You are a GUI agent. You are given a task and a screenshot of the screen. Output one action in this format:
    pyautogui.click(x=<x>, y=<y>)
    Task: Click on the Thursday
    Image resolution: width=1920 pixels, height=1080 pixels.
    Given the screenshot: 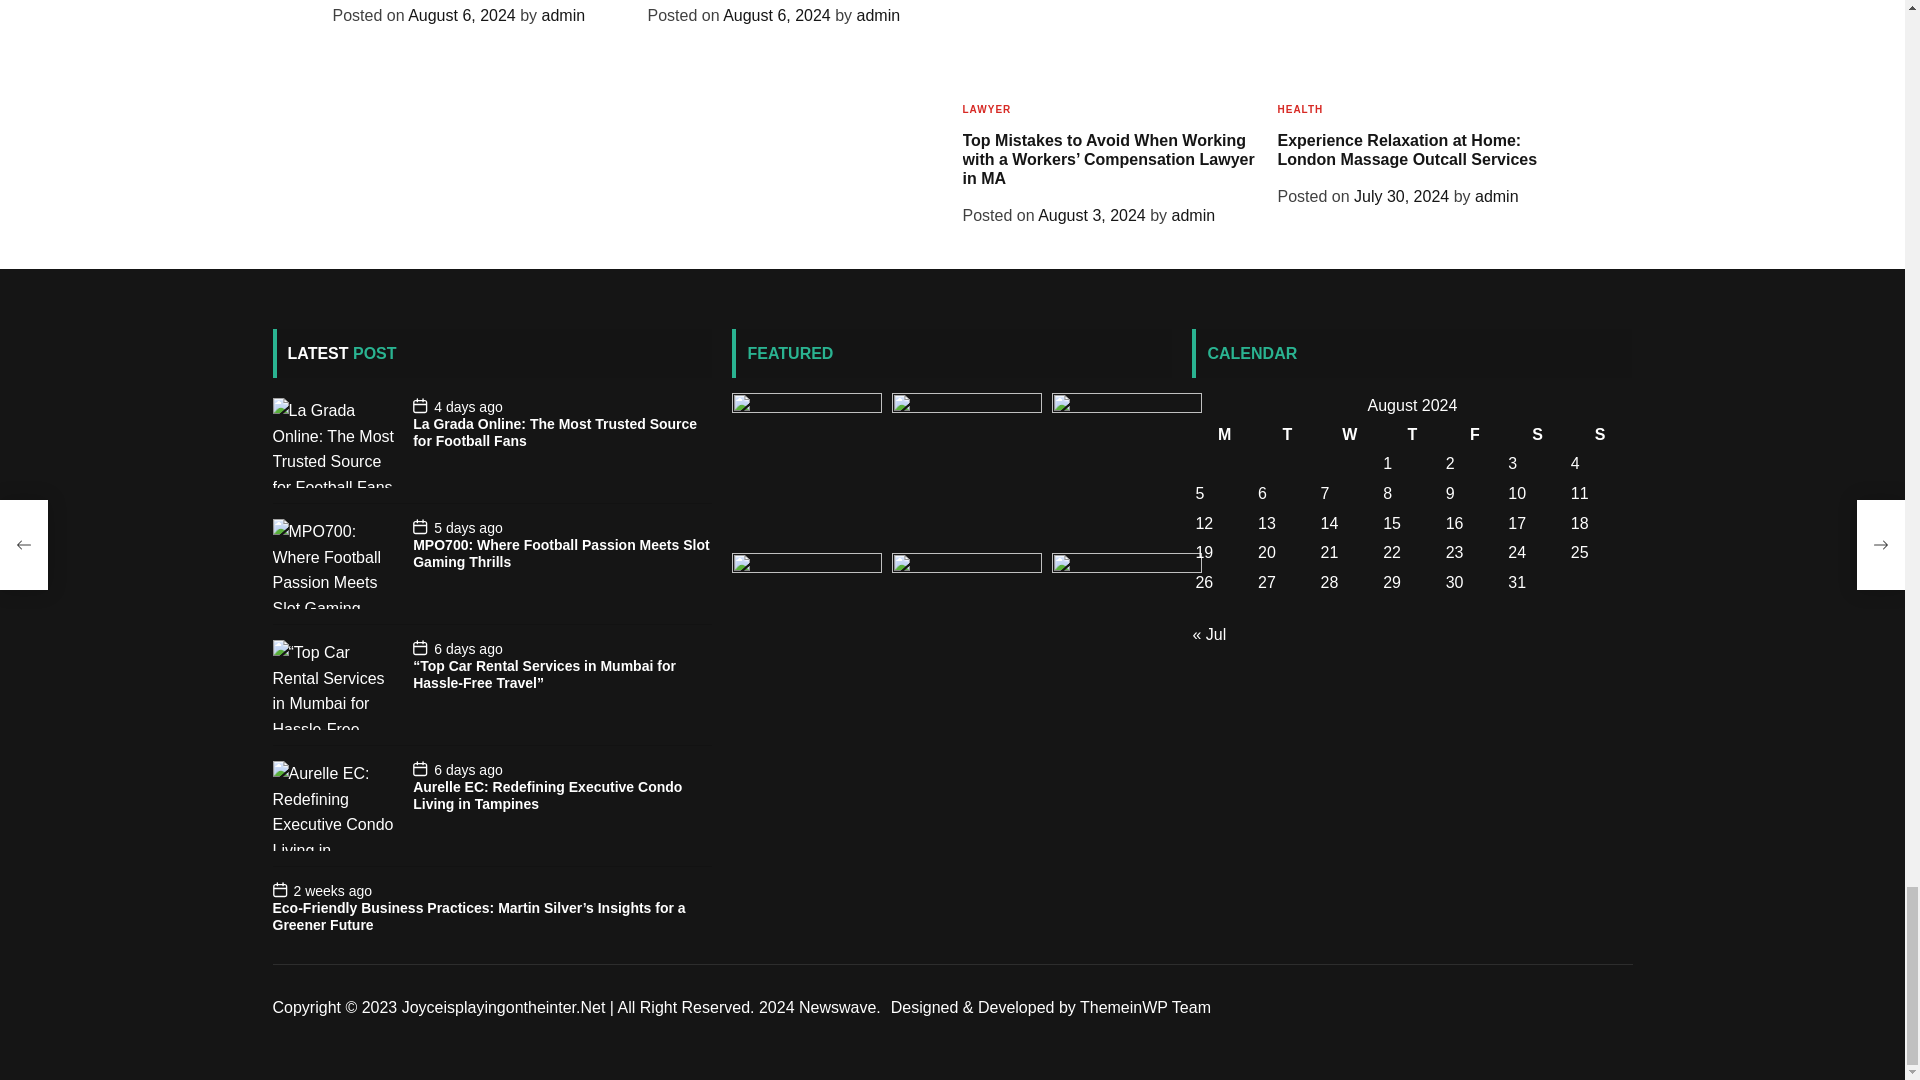 What is the action you would take?
    pyautogui.click(x=1412, y=435)
    